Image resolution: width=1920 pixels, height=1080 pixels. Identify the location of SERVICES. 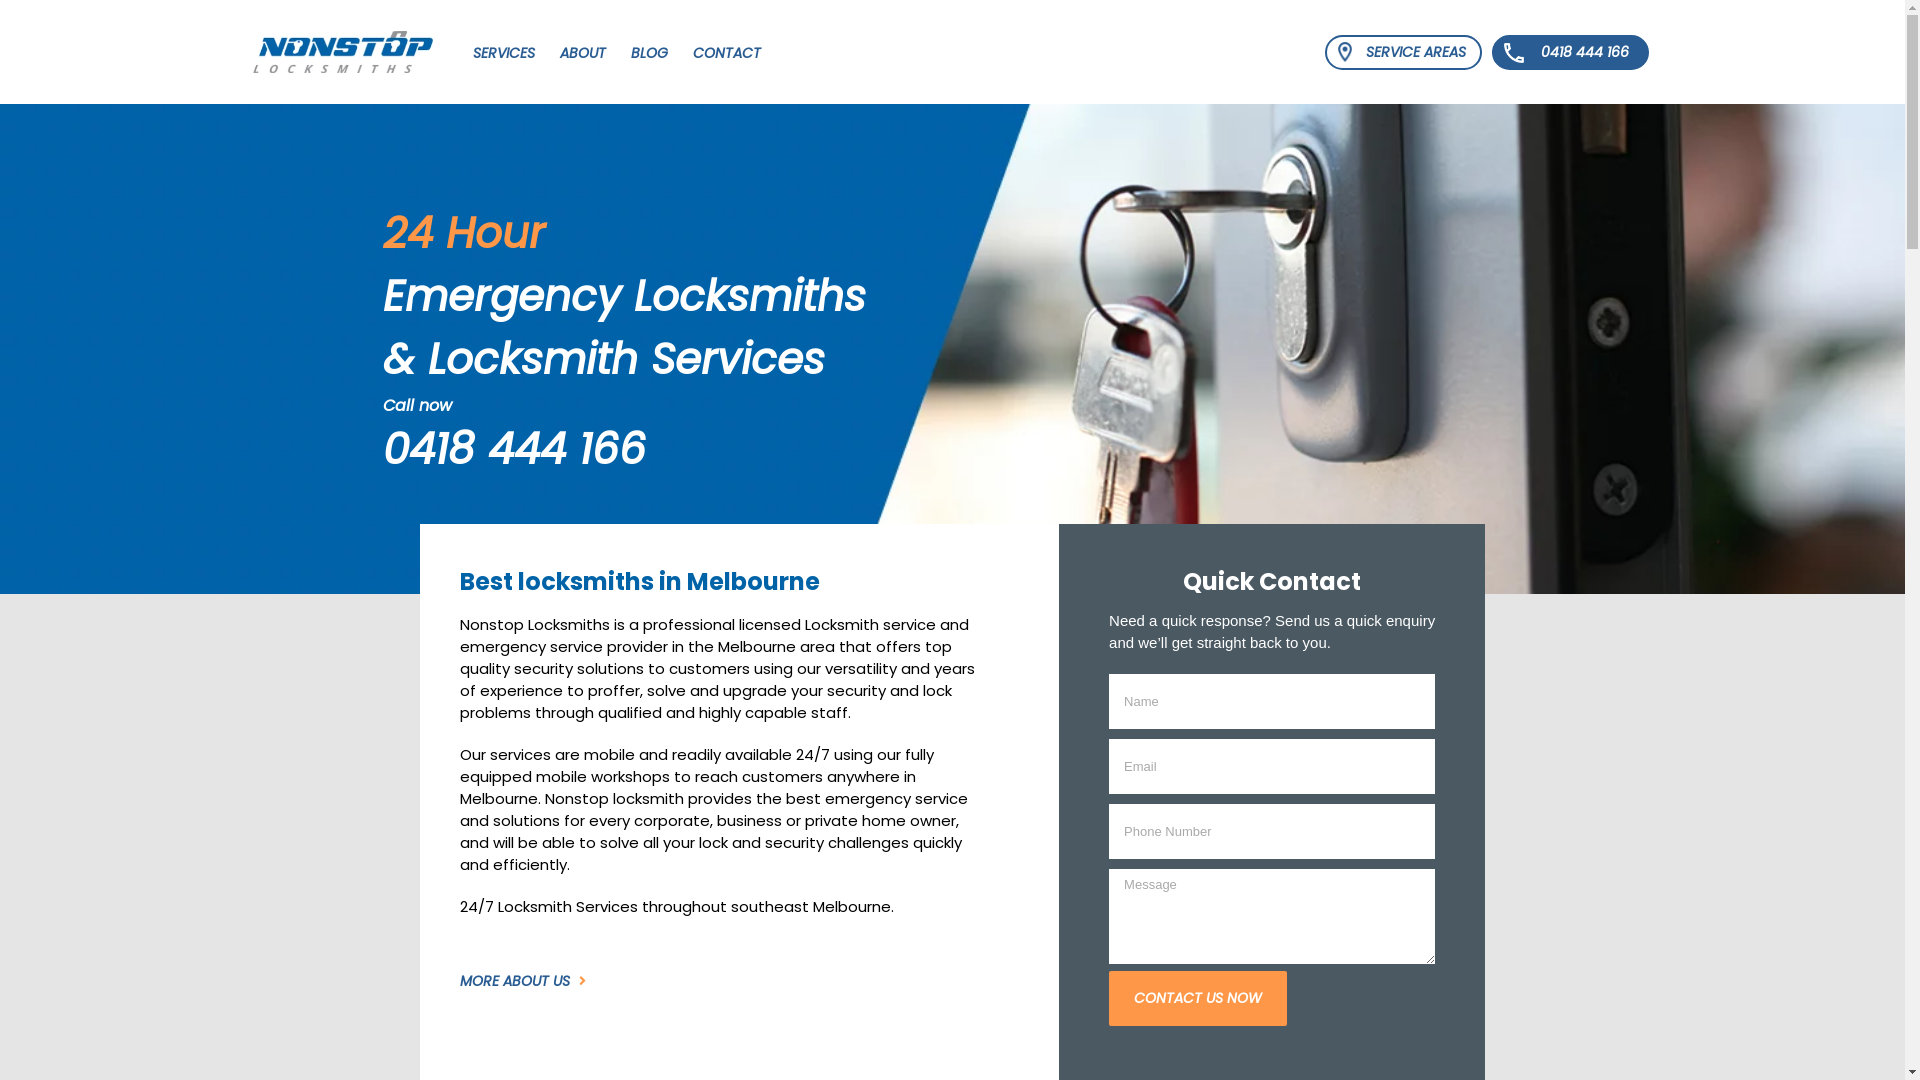
(503, 52).